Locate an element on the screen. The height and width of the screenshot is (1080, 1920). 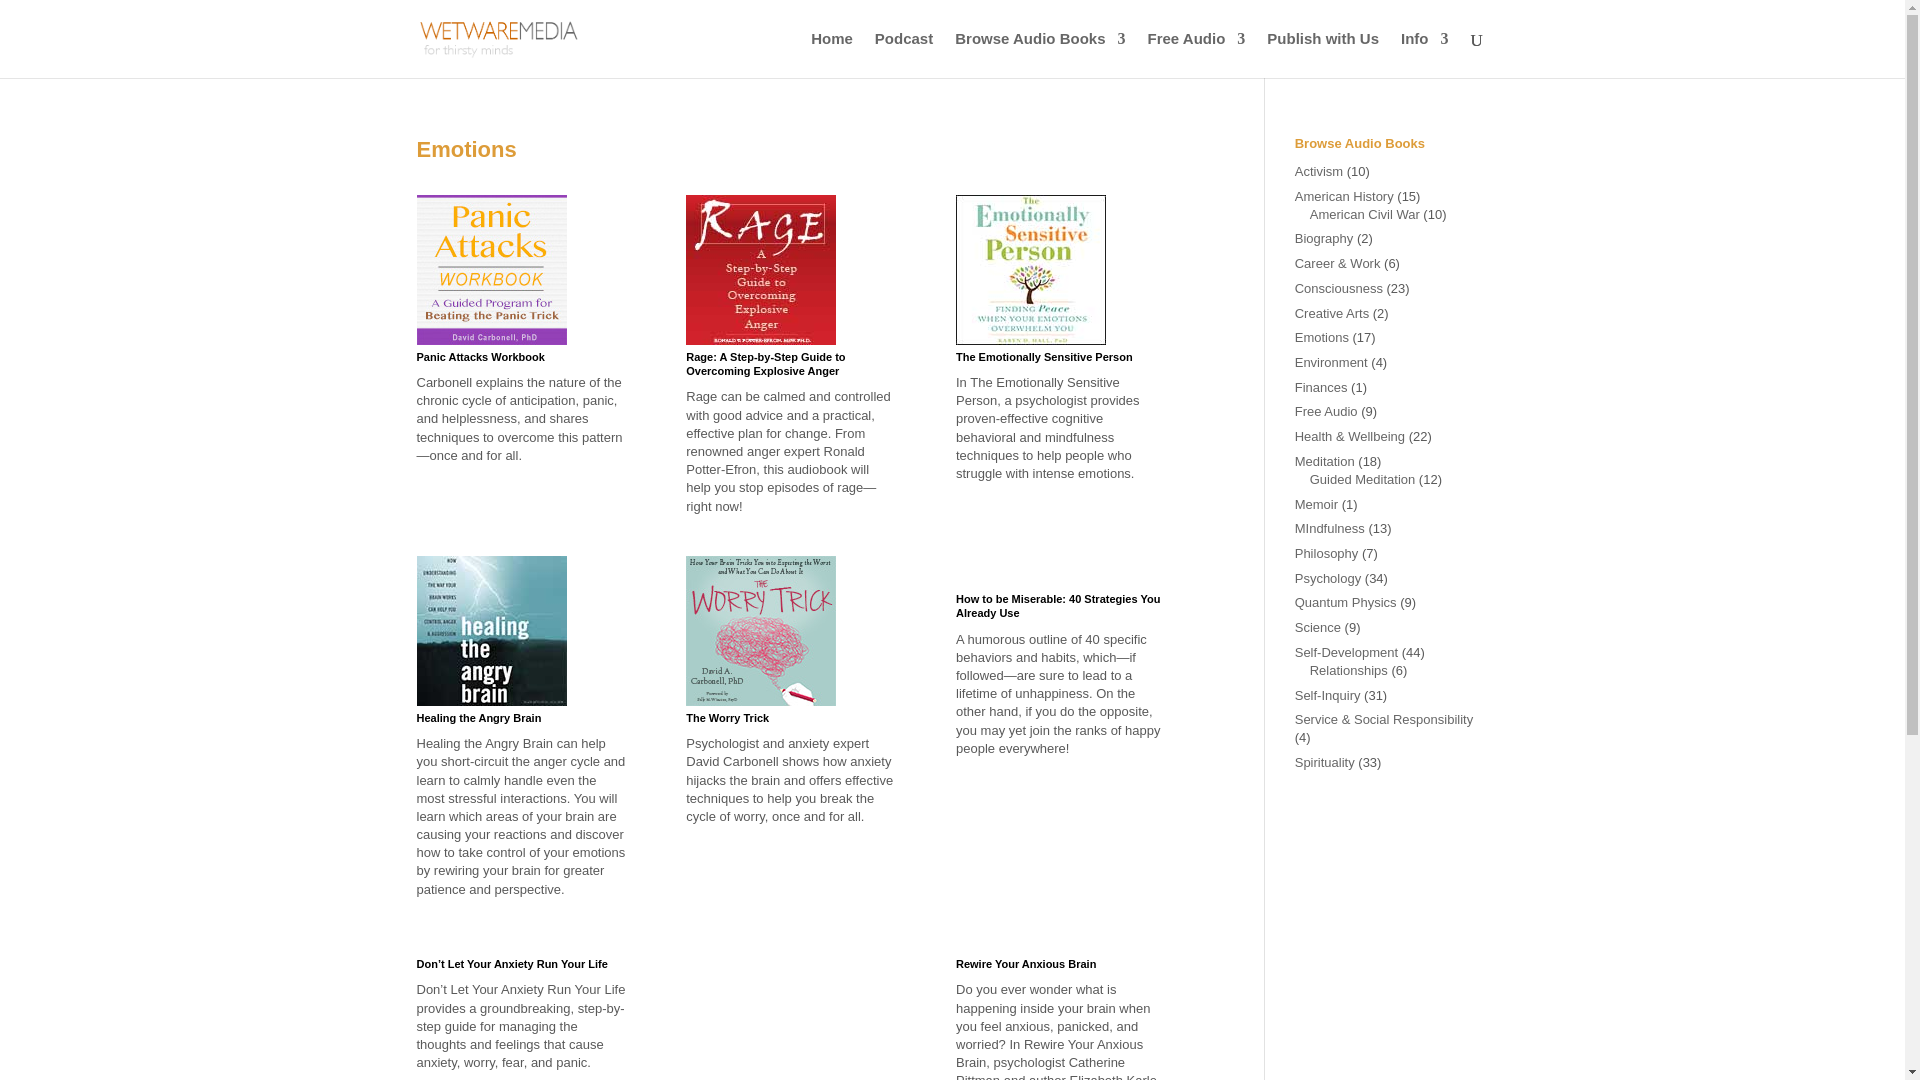
Publish with Us is located at coordinates (1322, 54).